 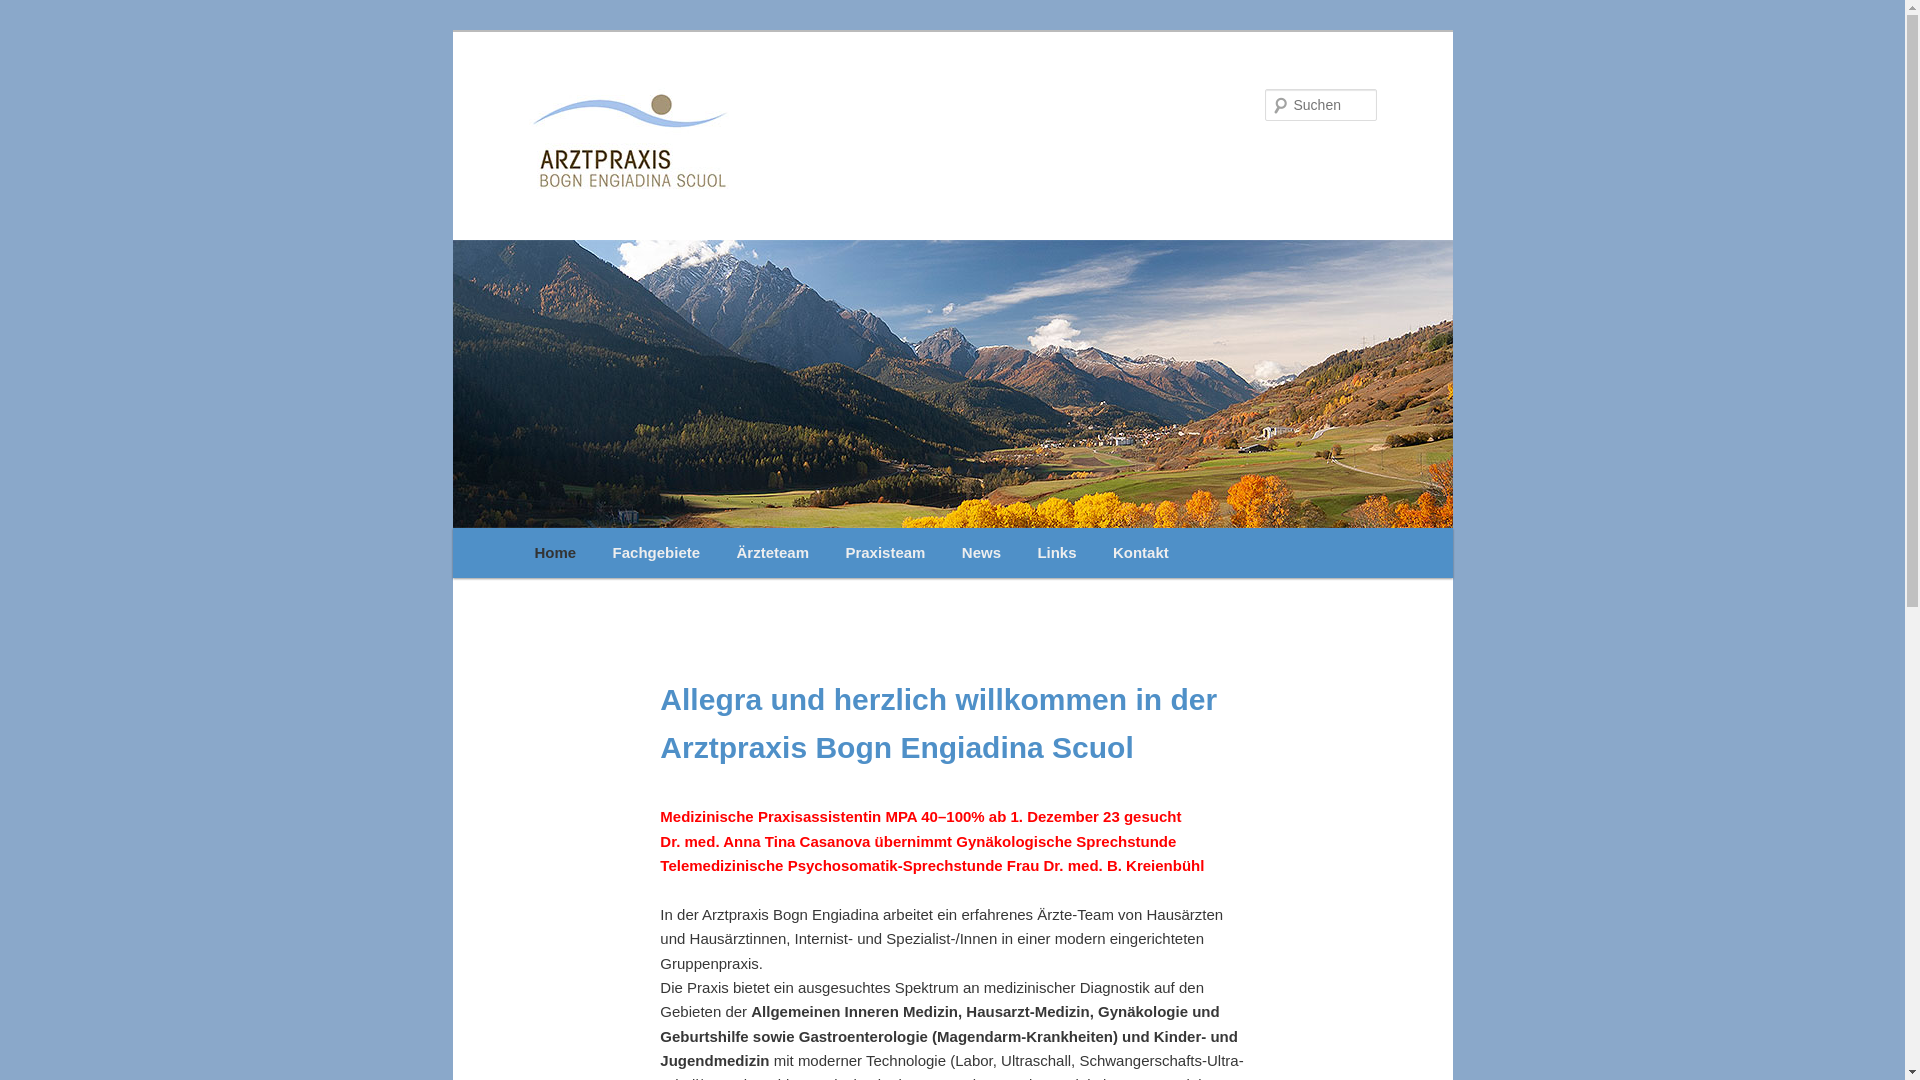 I want to click on Fachgebiete, so click(x=656, y=553).